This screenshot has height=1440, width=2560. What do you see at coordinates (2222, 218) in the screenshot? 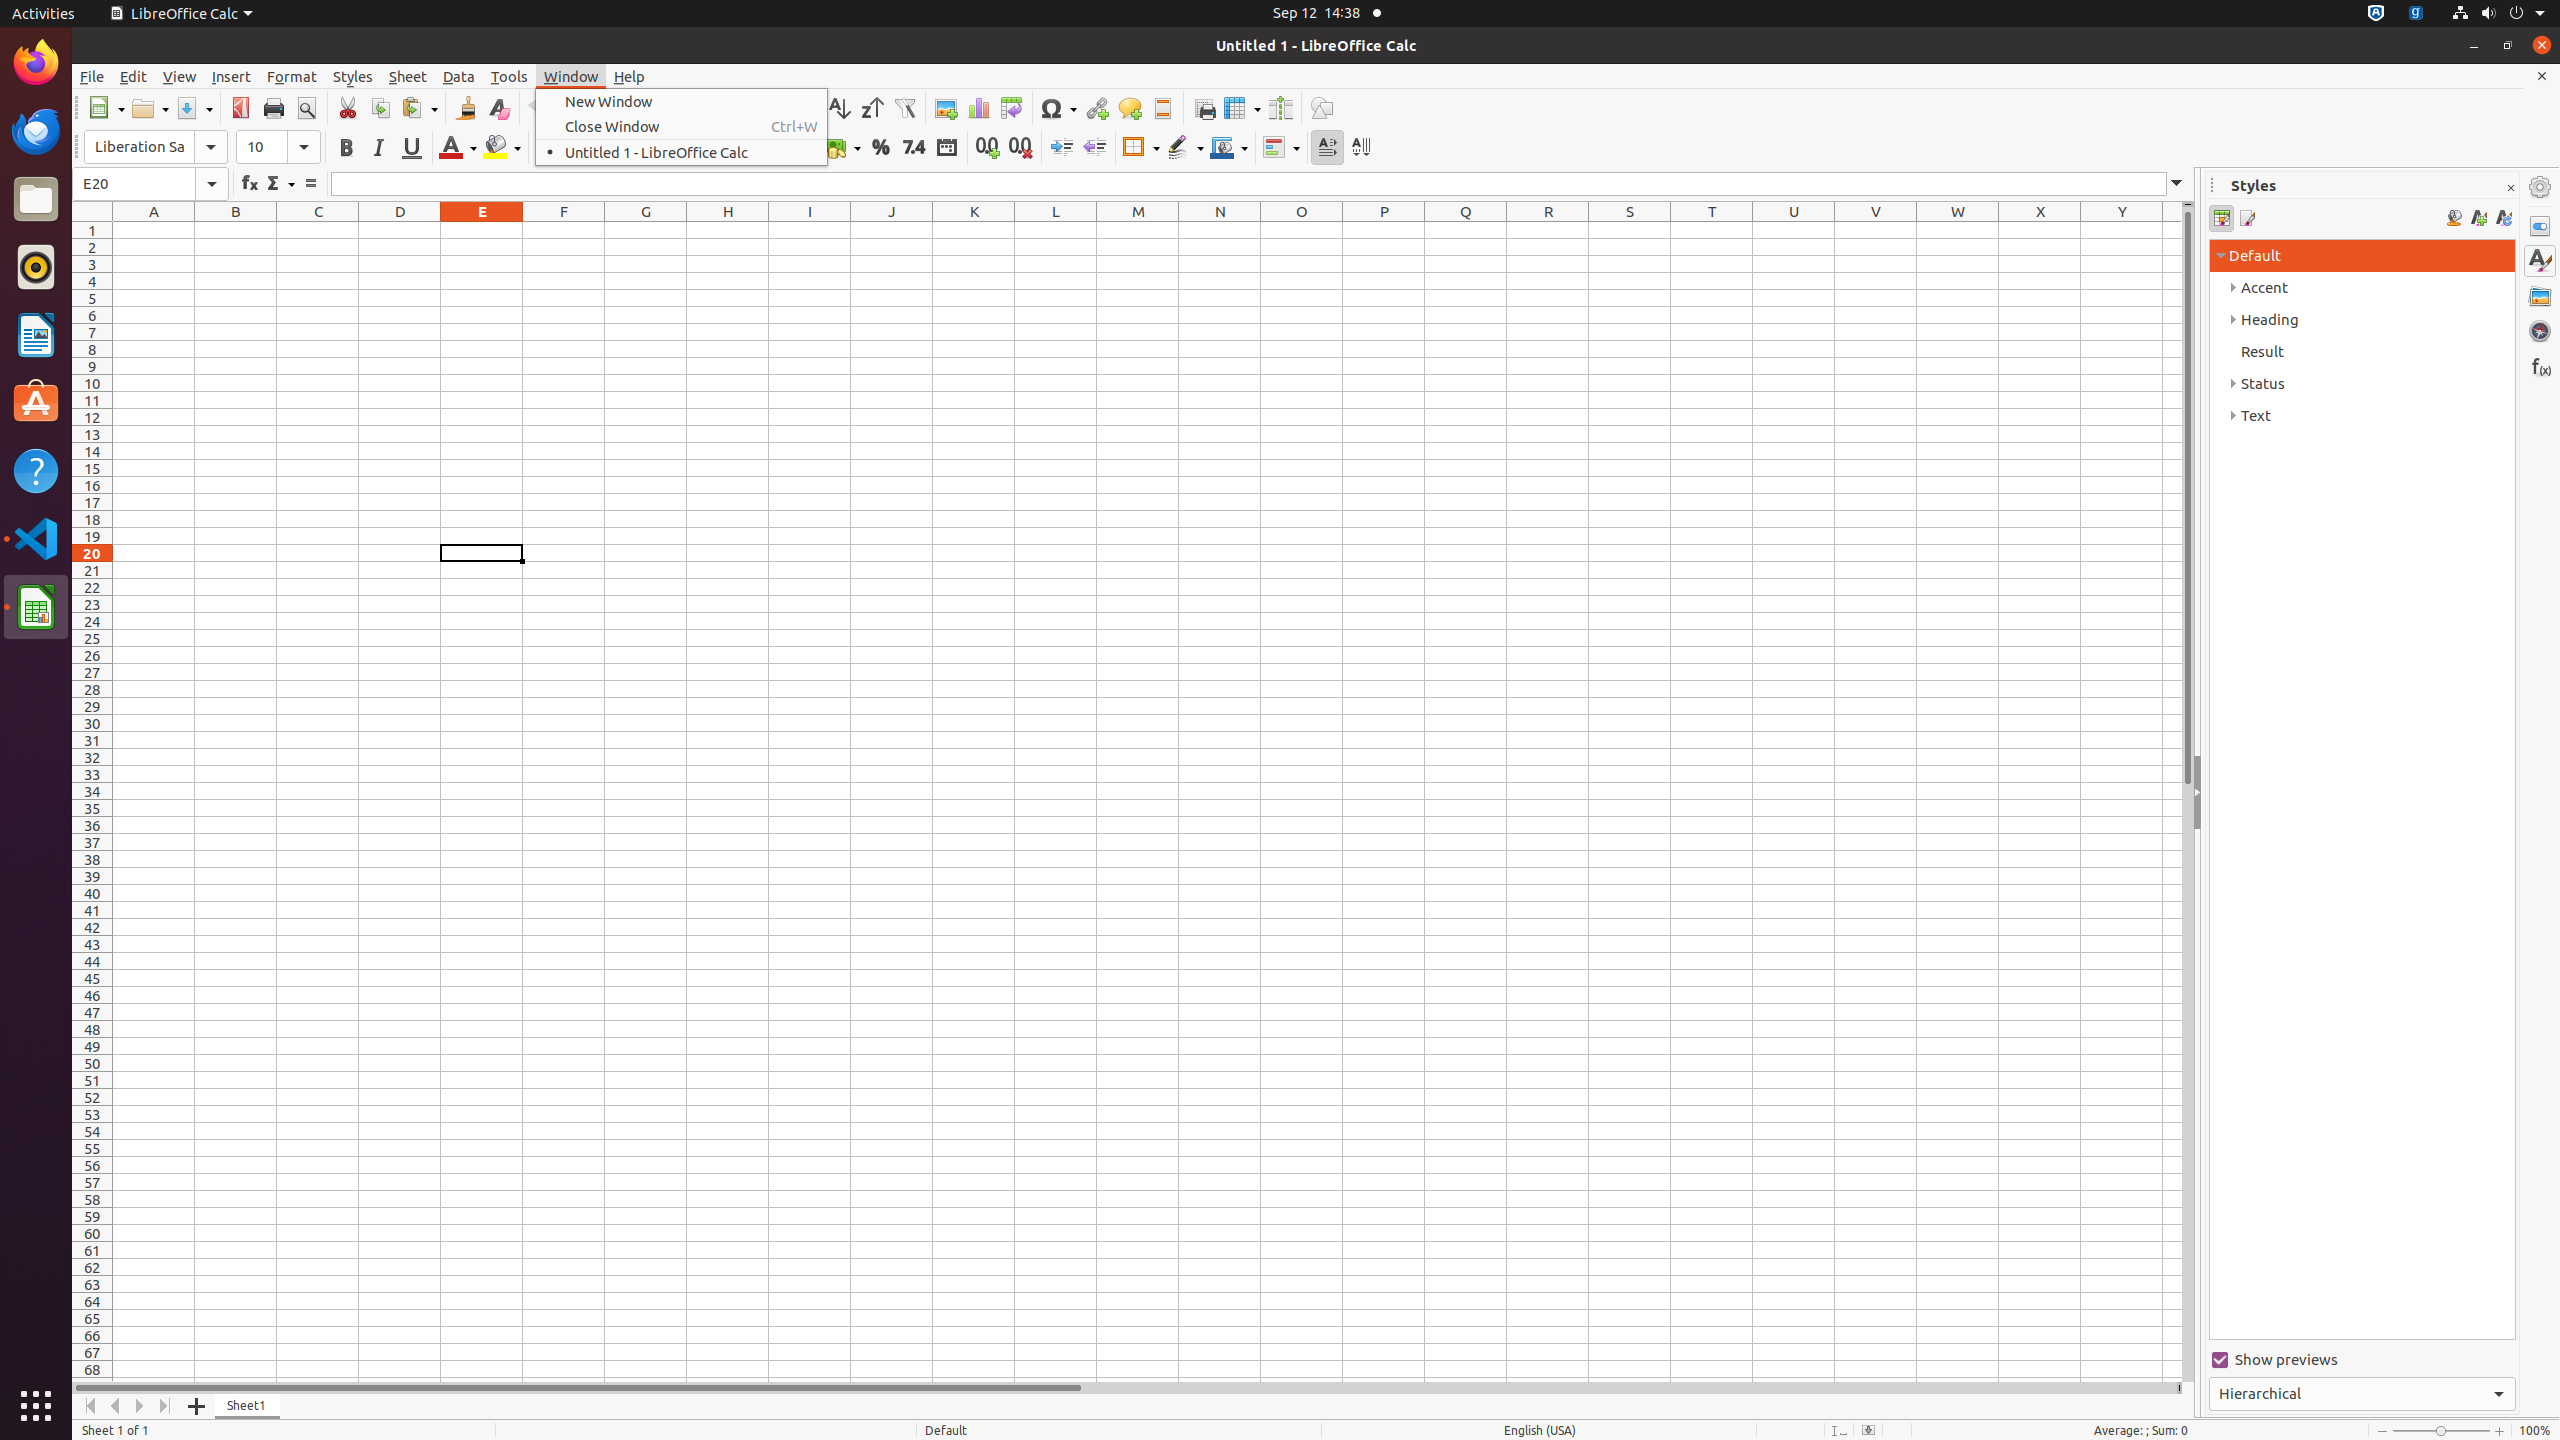
I see `Cell Styles` at bounding box center [2222, 218].